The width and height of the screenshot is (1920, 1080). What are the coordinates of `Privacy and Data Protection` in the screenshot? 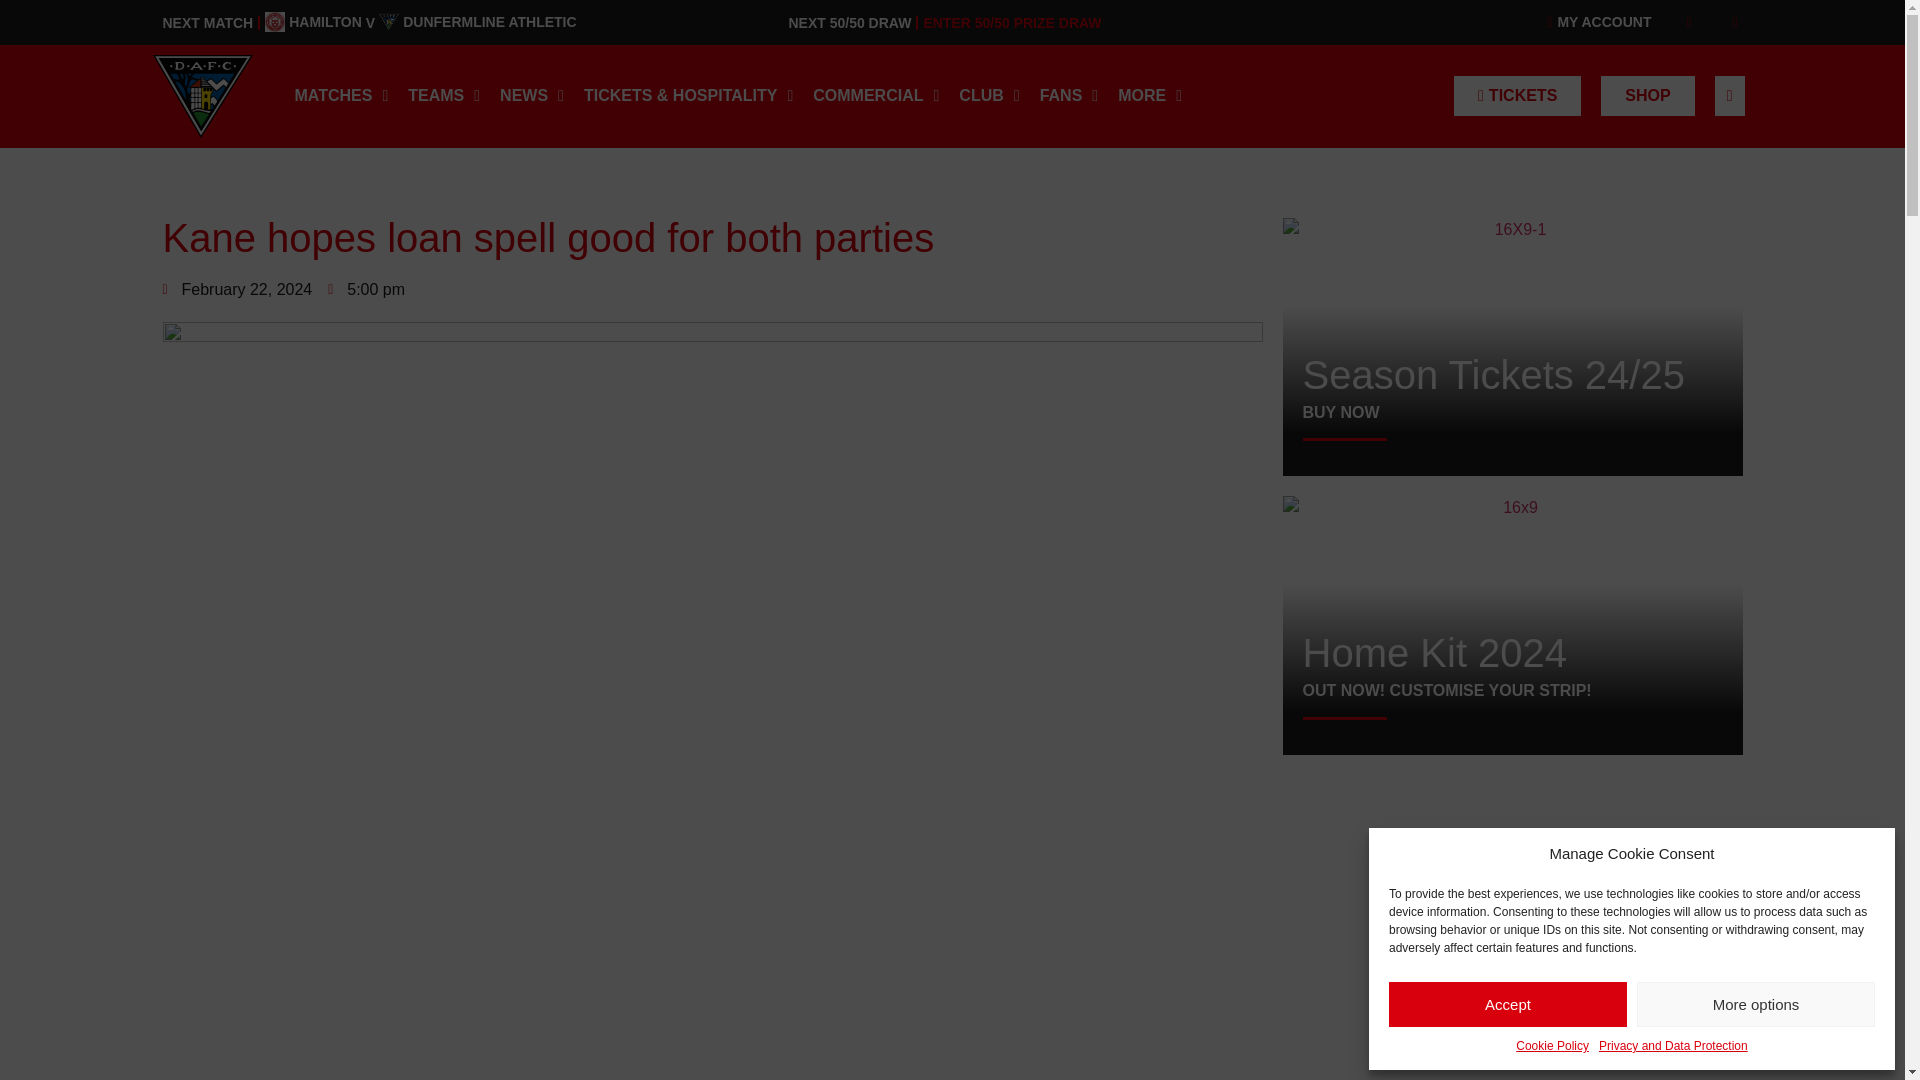 It's located at (1592, 22).